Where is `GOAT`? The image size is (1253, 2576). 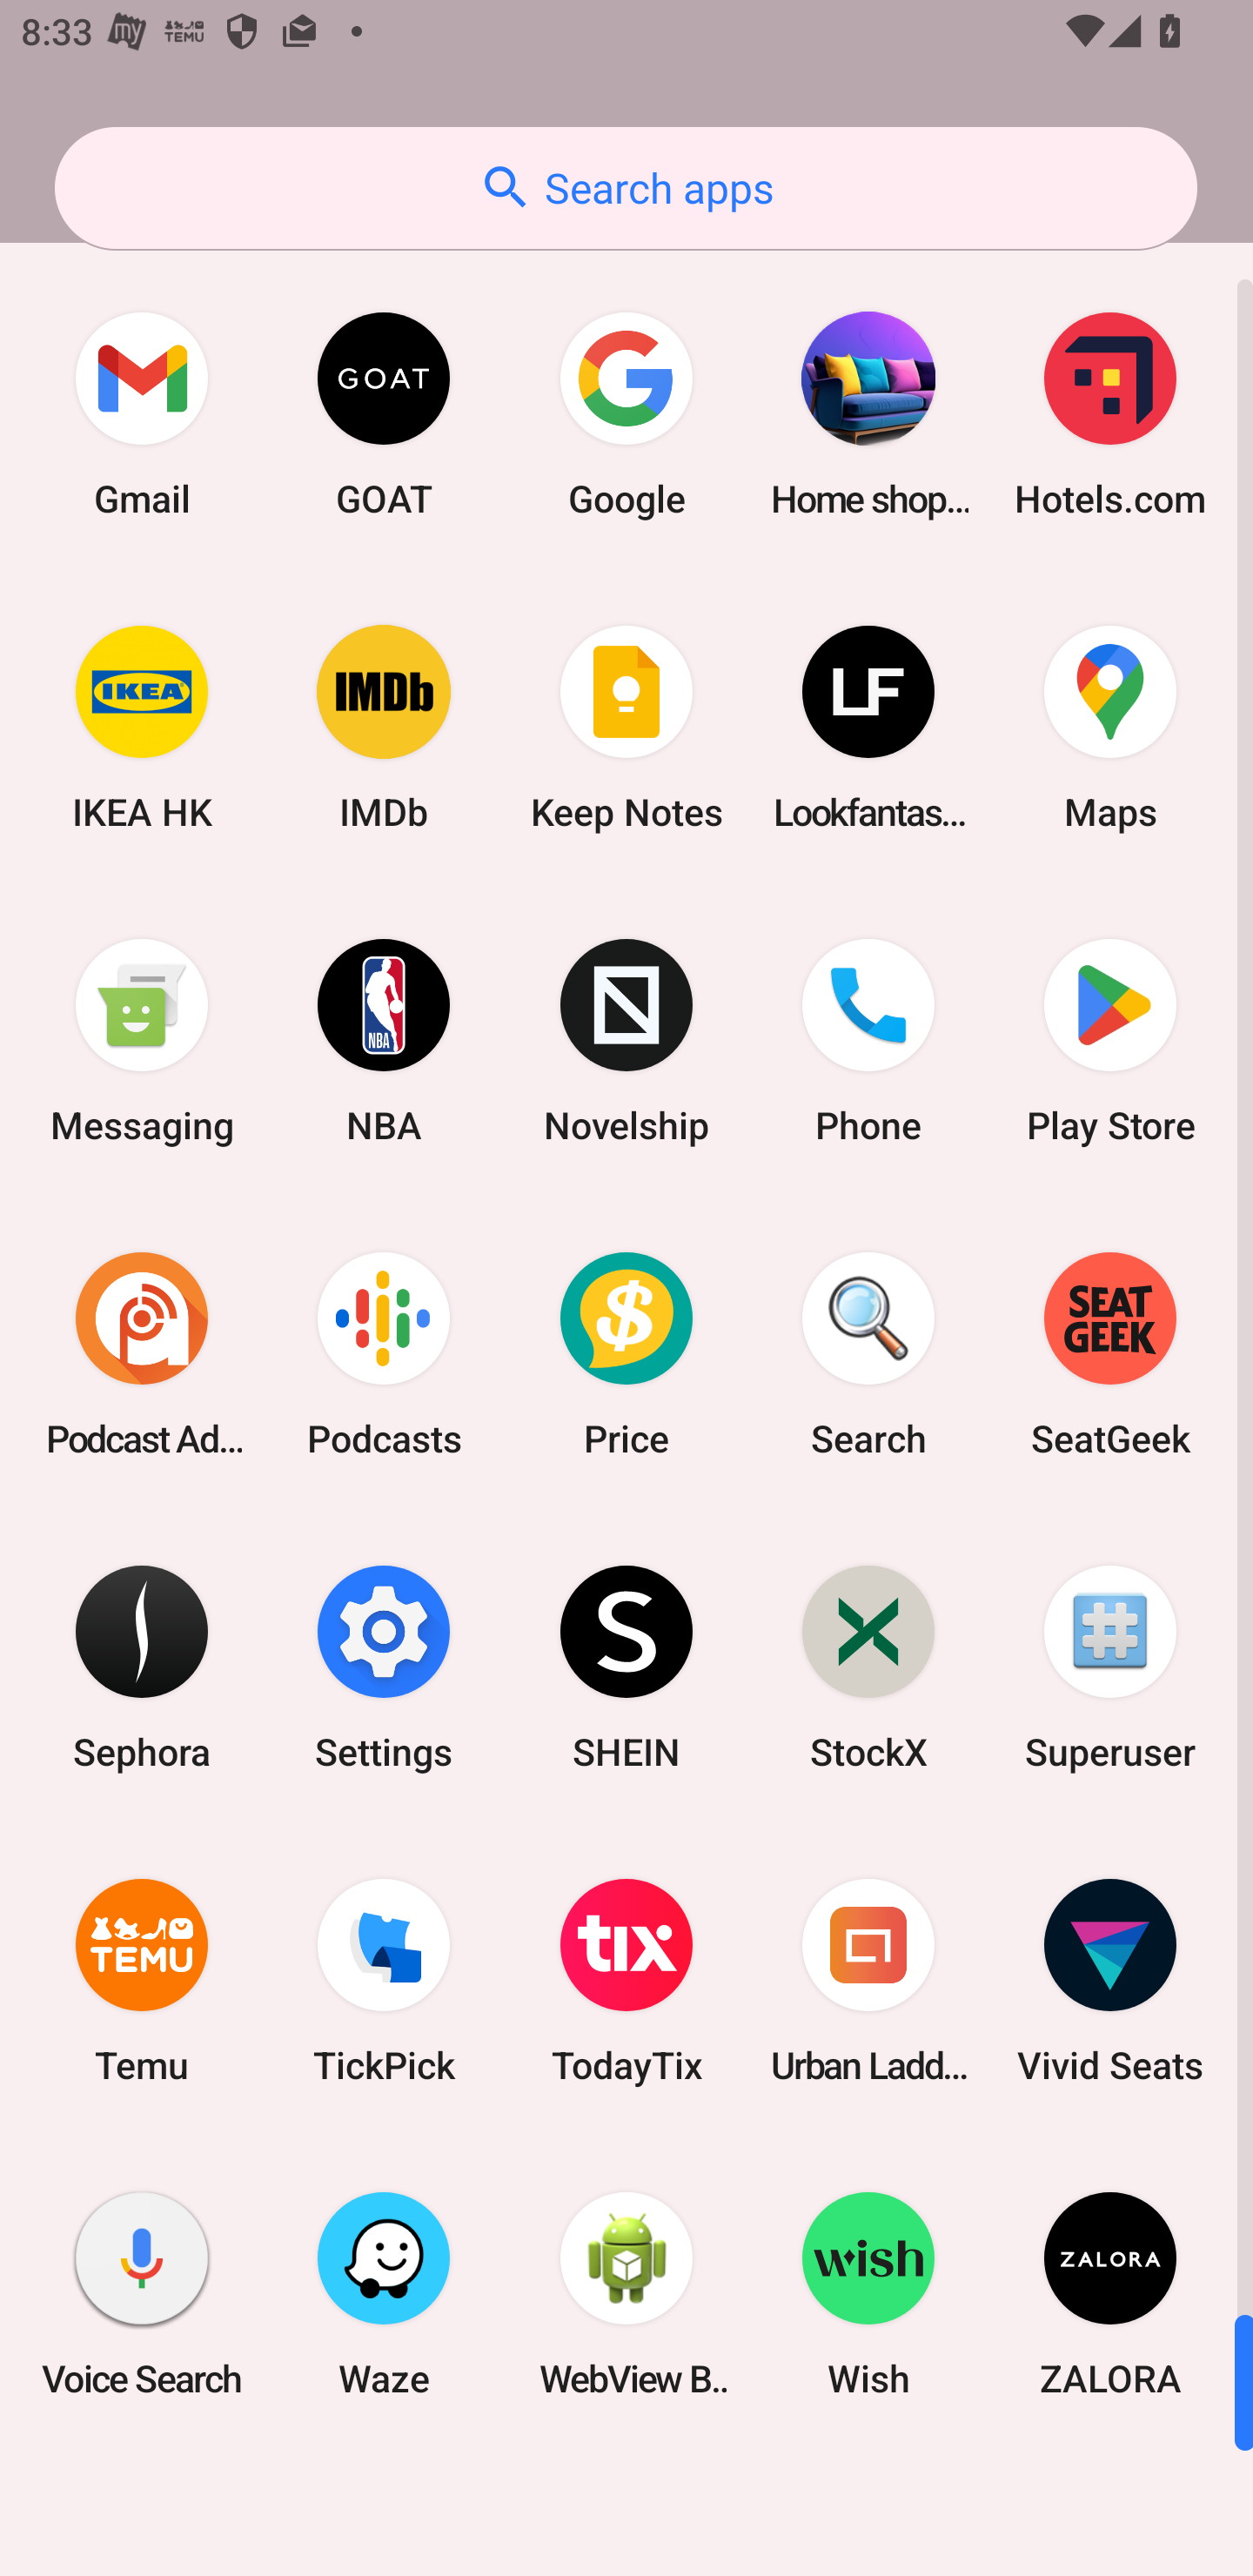 GOAT is located at coordinates (384, 414).